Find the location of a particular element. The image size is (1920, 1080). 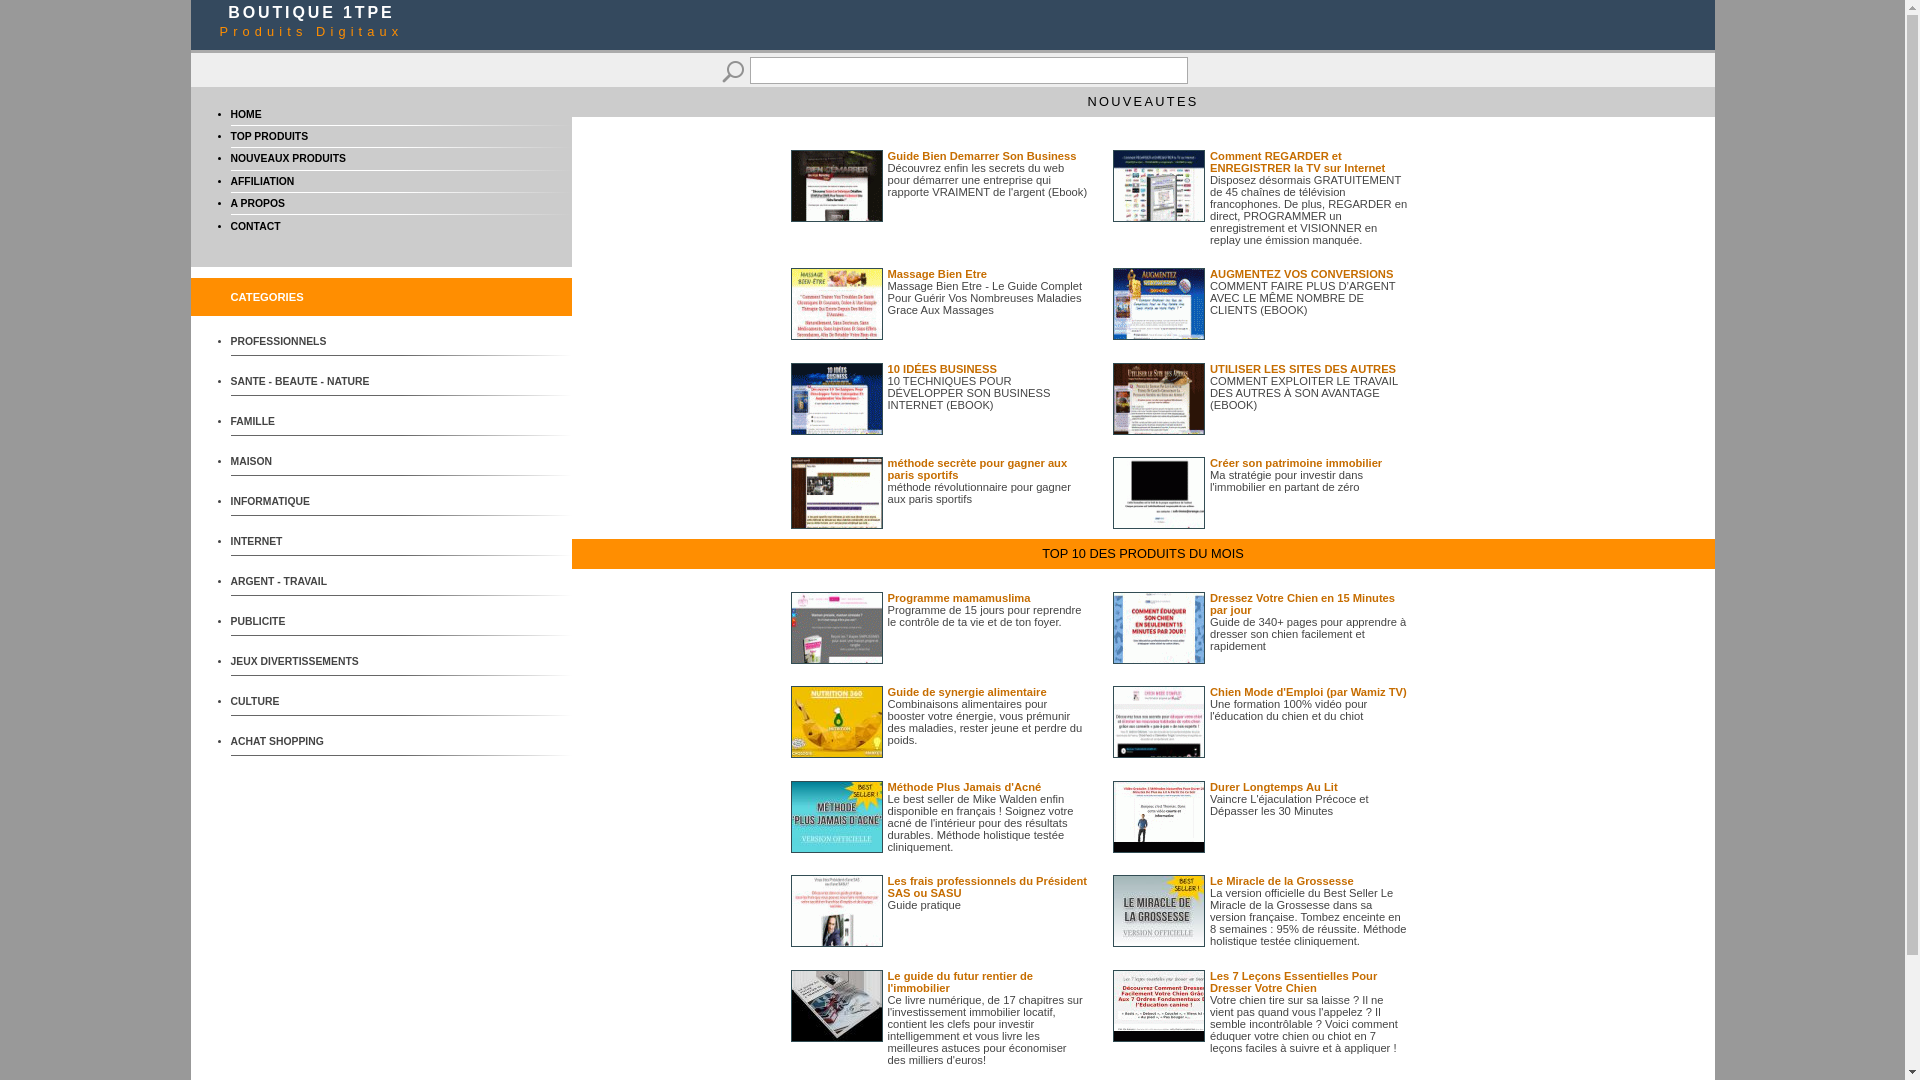

PUBLICITE is located at coordinates (305, 622).